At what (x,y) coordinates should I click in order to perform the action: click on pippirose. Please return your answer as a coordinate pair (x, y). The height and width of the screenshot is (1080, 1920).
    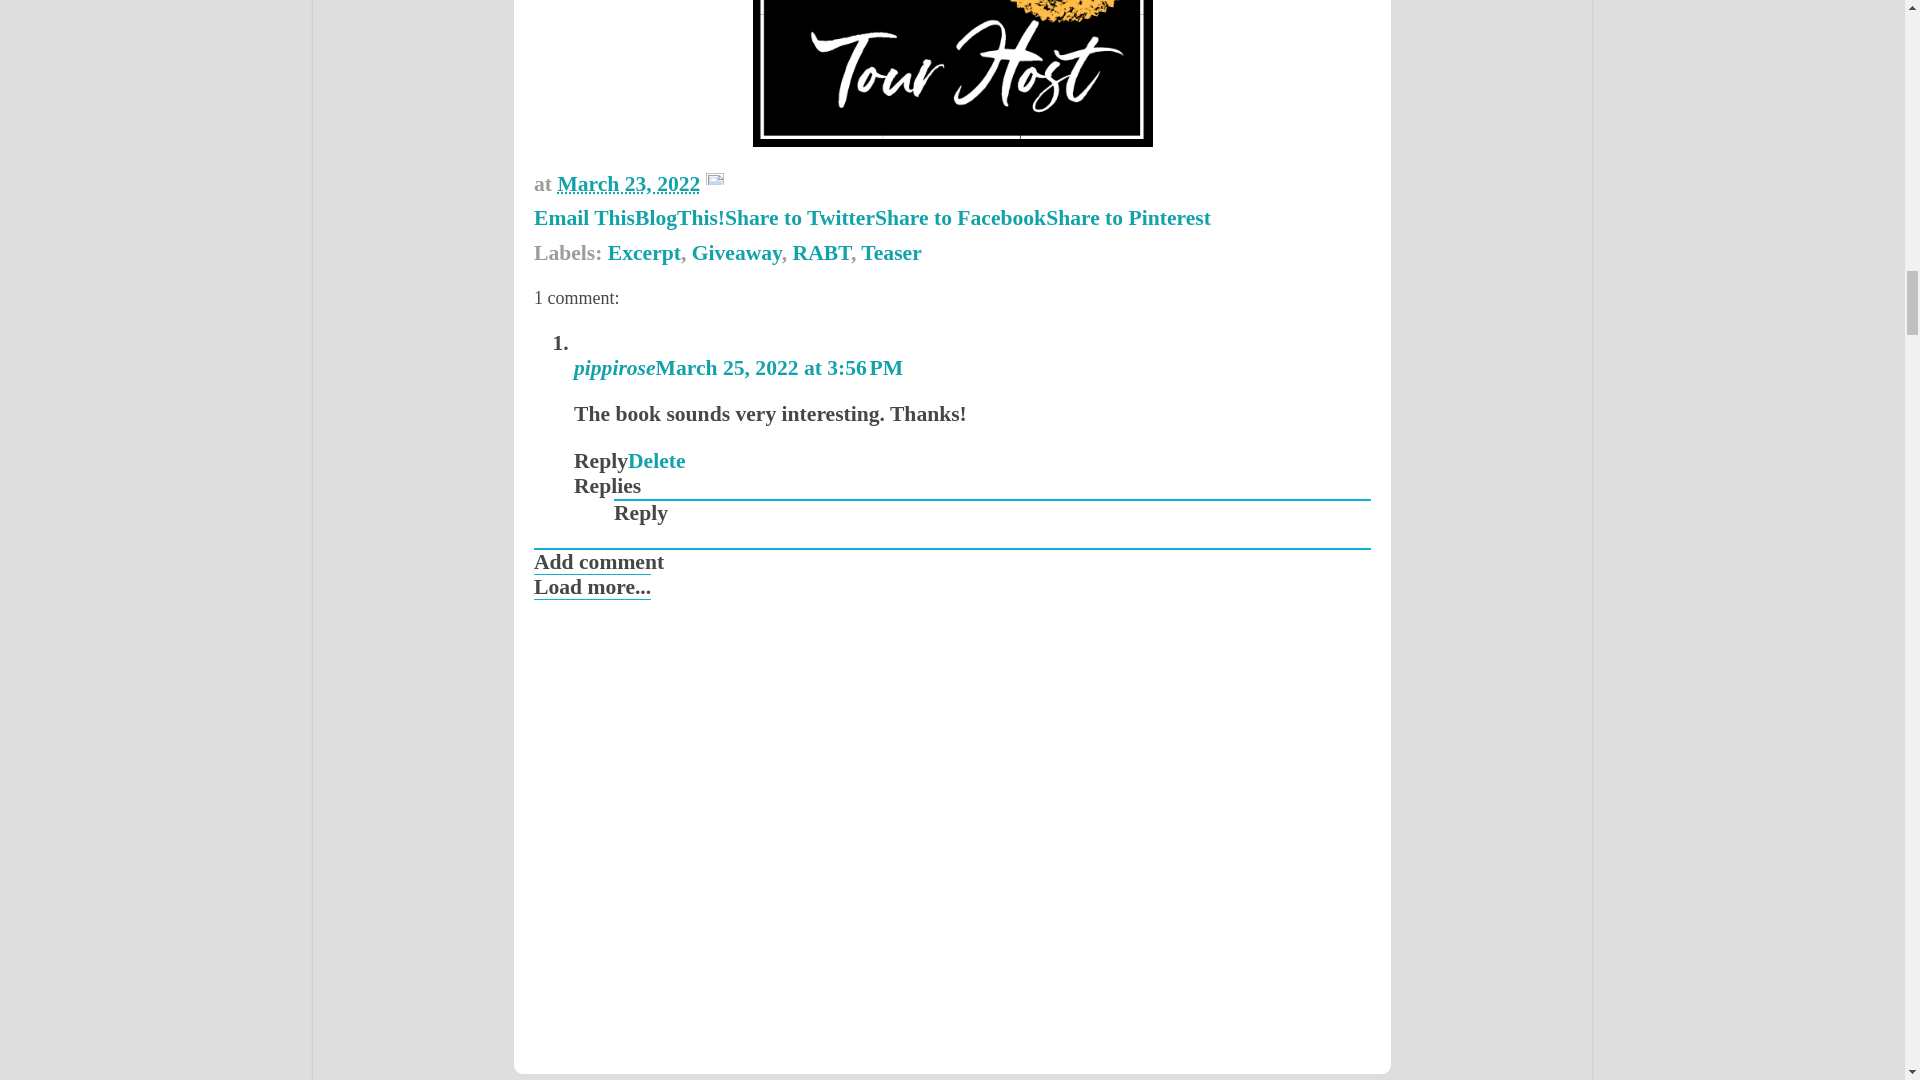
    Looking at the image, I should click on (615, 368).